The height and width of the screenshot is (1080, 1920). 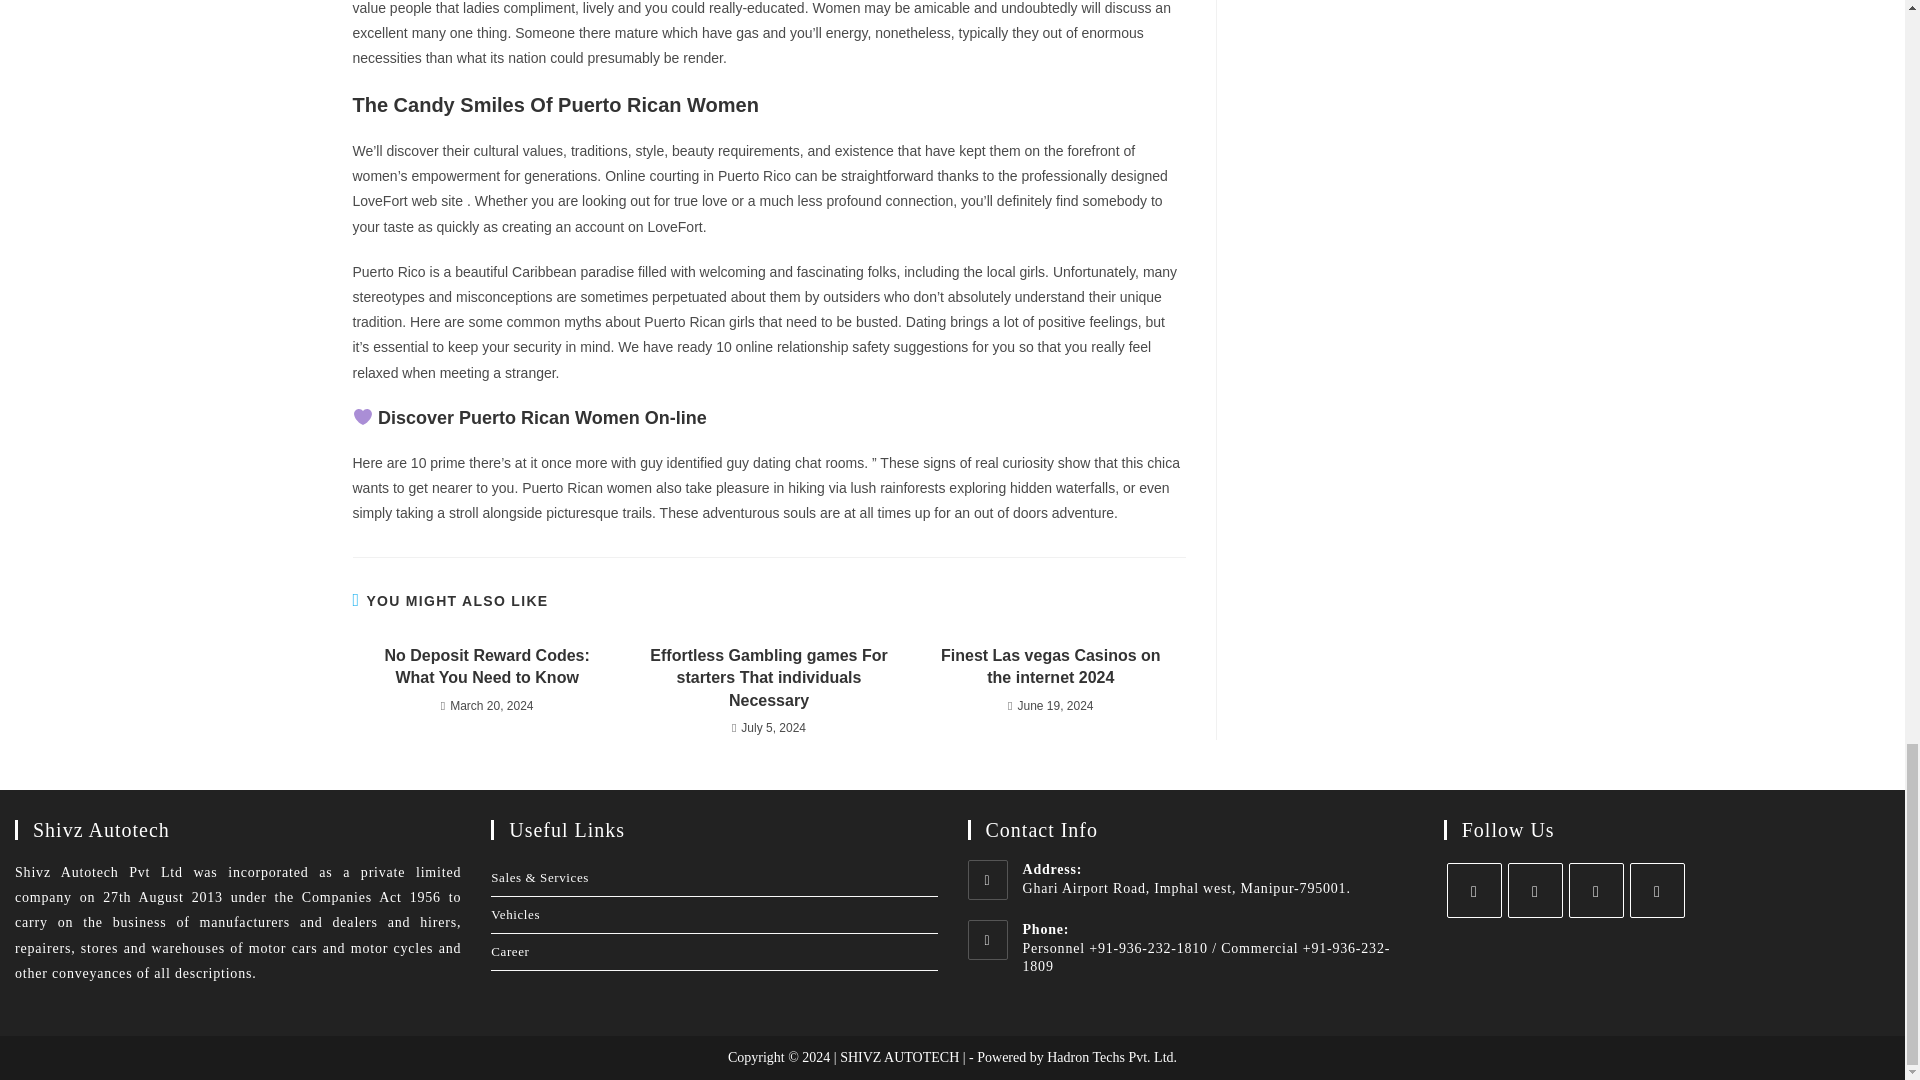 I want to click on No Deposit Reward Codes: What You Need to Know, so click(x=486, y=667).